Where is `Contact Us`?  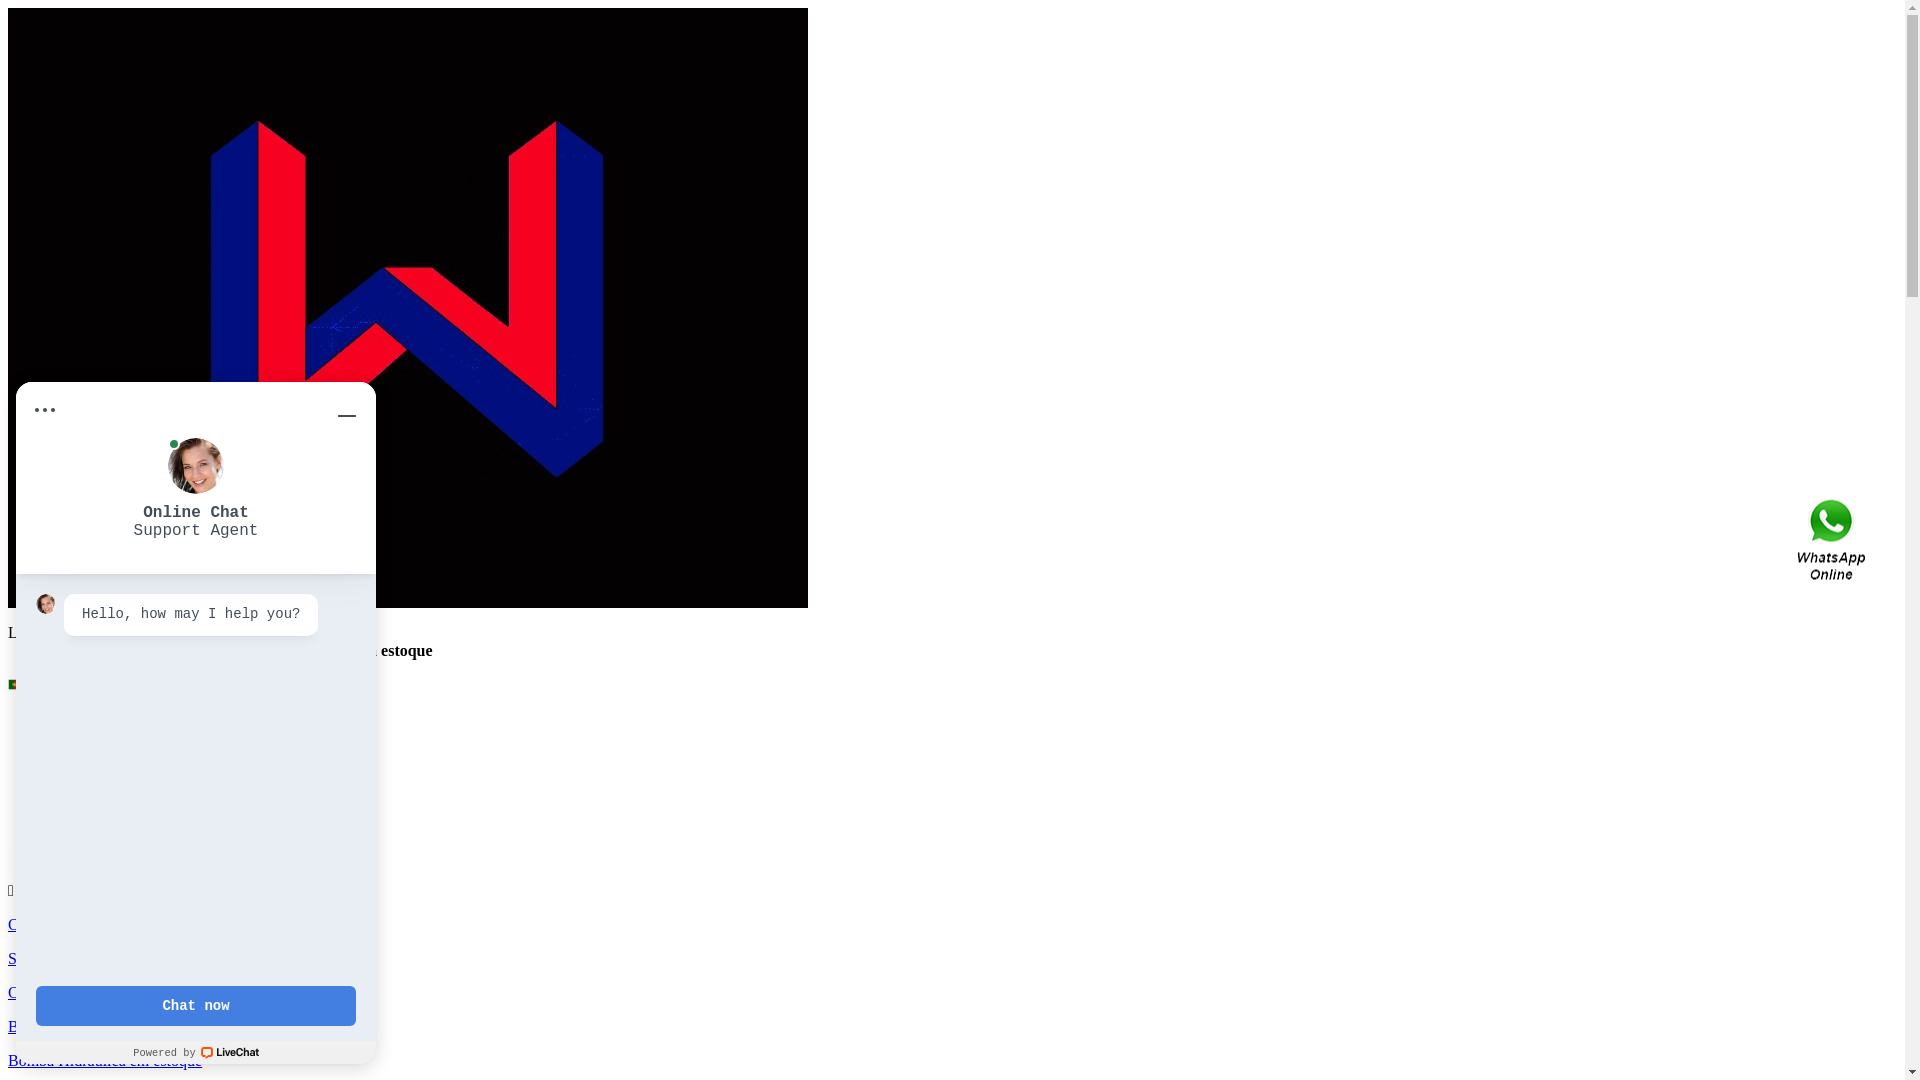
Contact Us is located at coordinates (1833, 540).